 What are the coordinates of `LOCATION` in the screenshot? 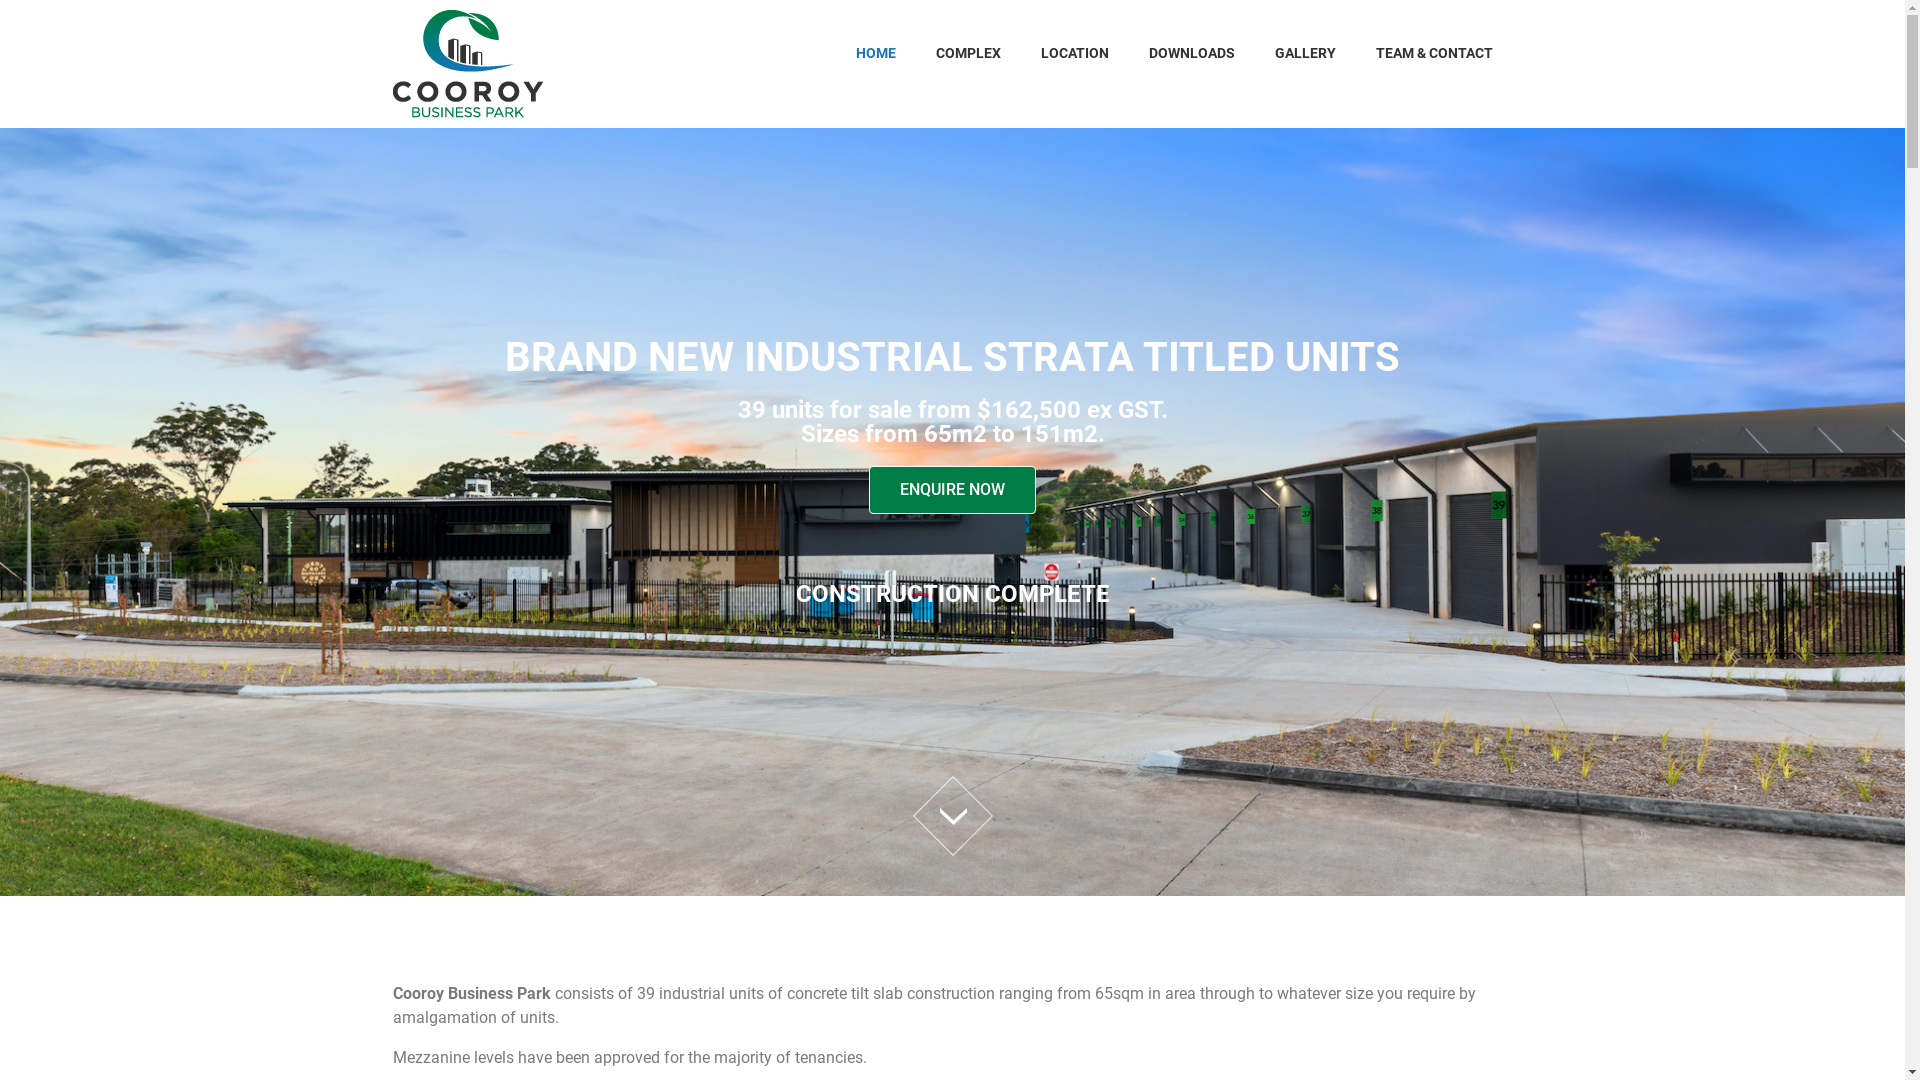 It's located at (1074, 53).